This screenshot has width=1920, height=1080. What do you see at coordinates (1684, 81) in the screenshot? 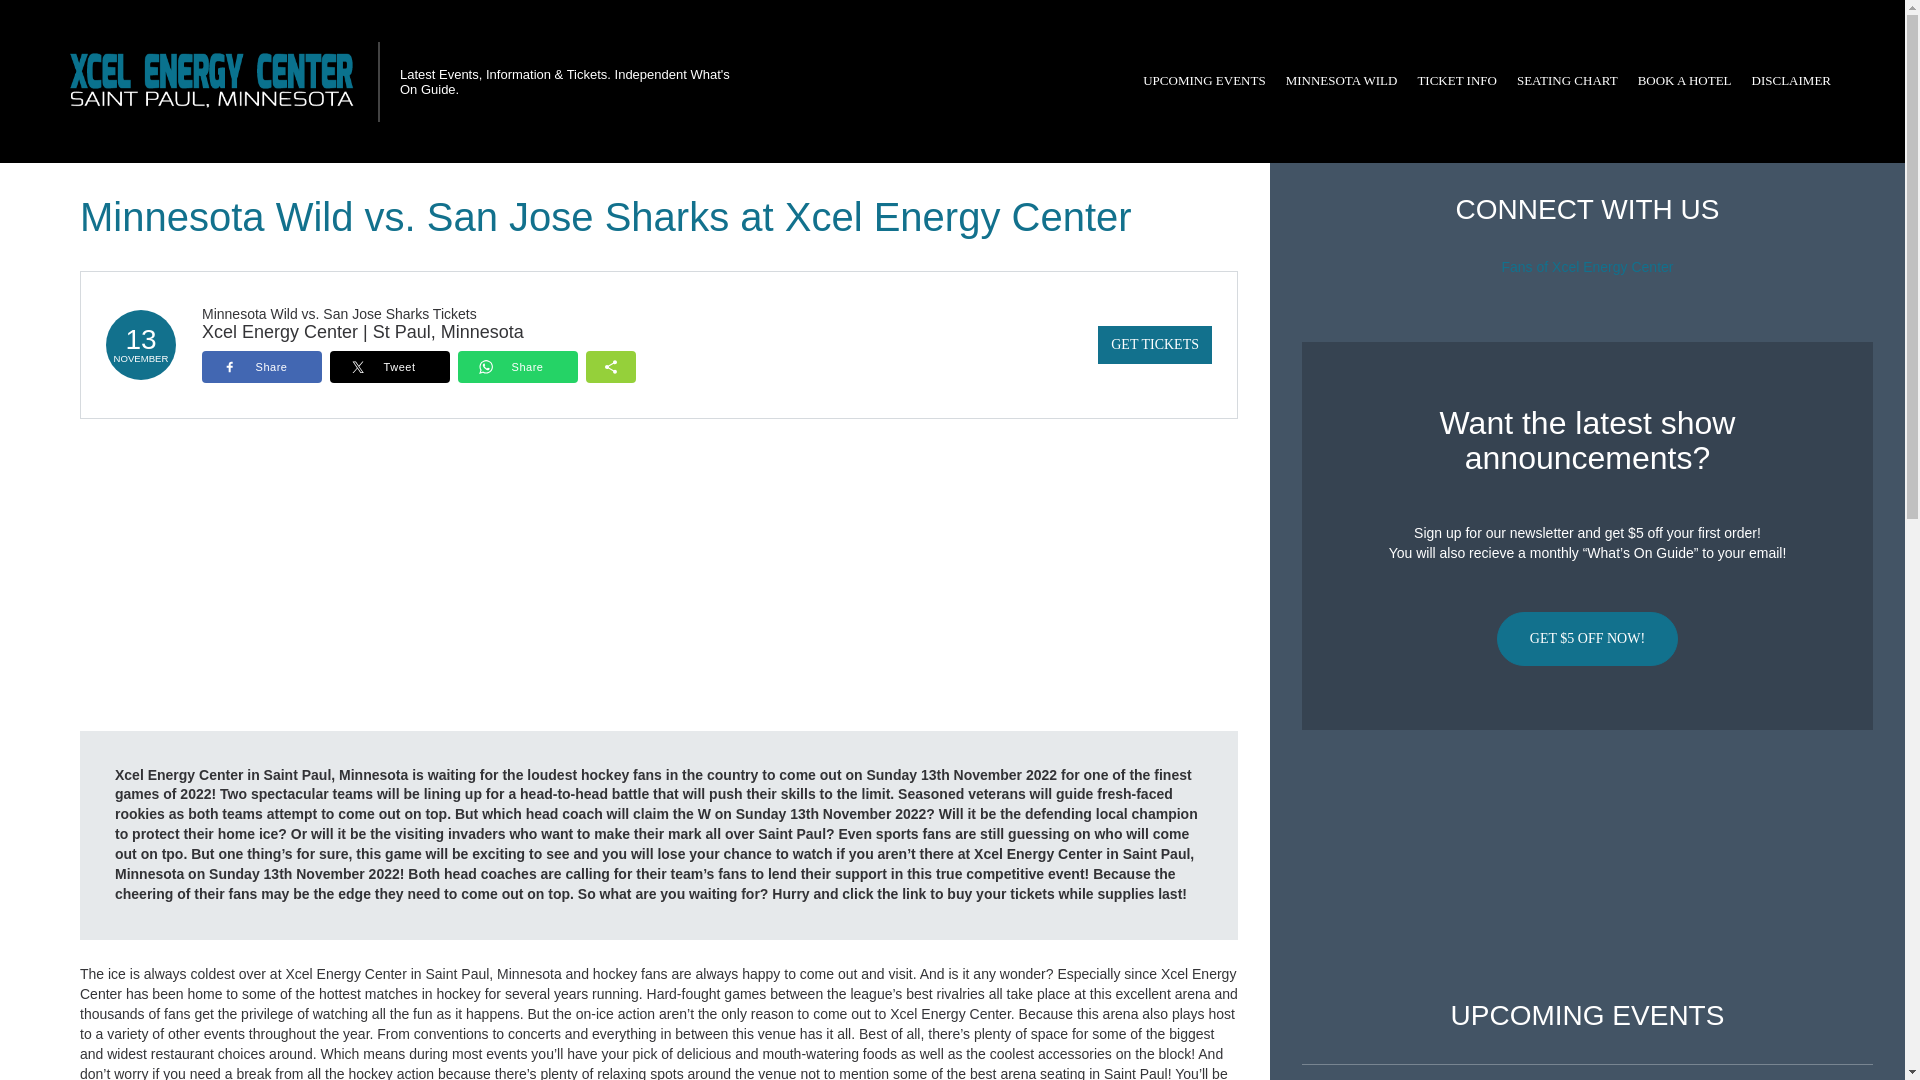
I see `BOOK A HOTEL` at bounding box center [1684, 81].